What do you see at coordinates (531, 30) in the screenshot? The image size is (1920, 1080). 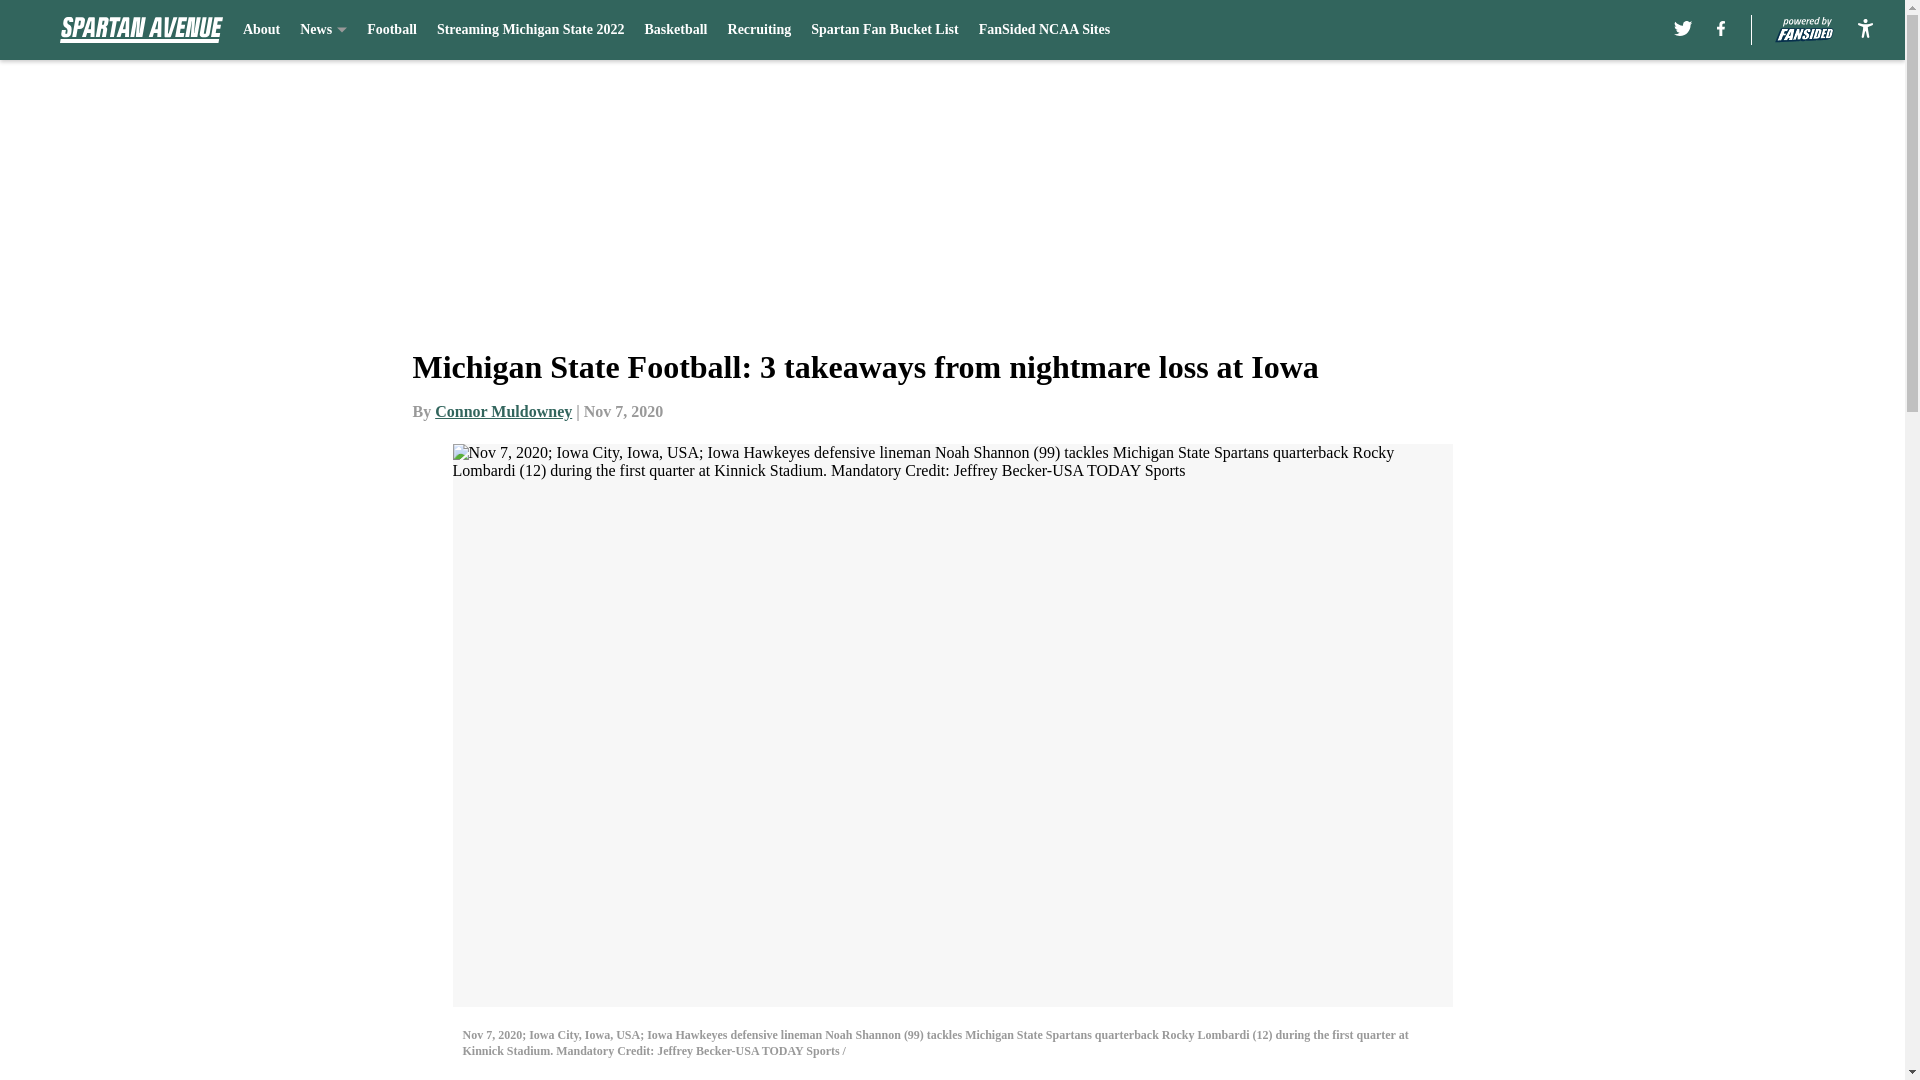 I see `Streaming Michigan State 2022` at bounding box center [531, 30].